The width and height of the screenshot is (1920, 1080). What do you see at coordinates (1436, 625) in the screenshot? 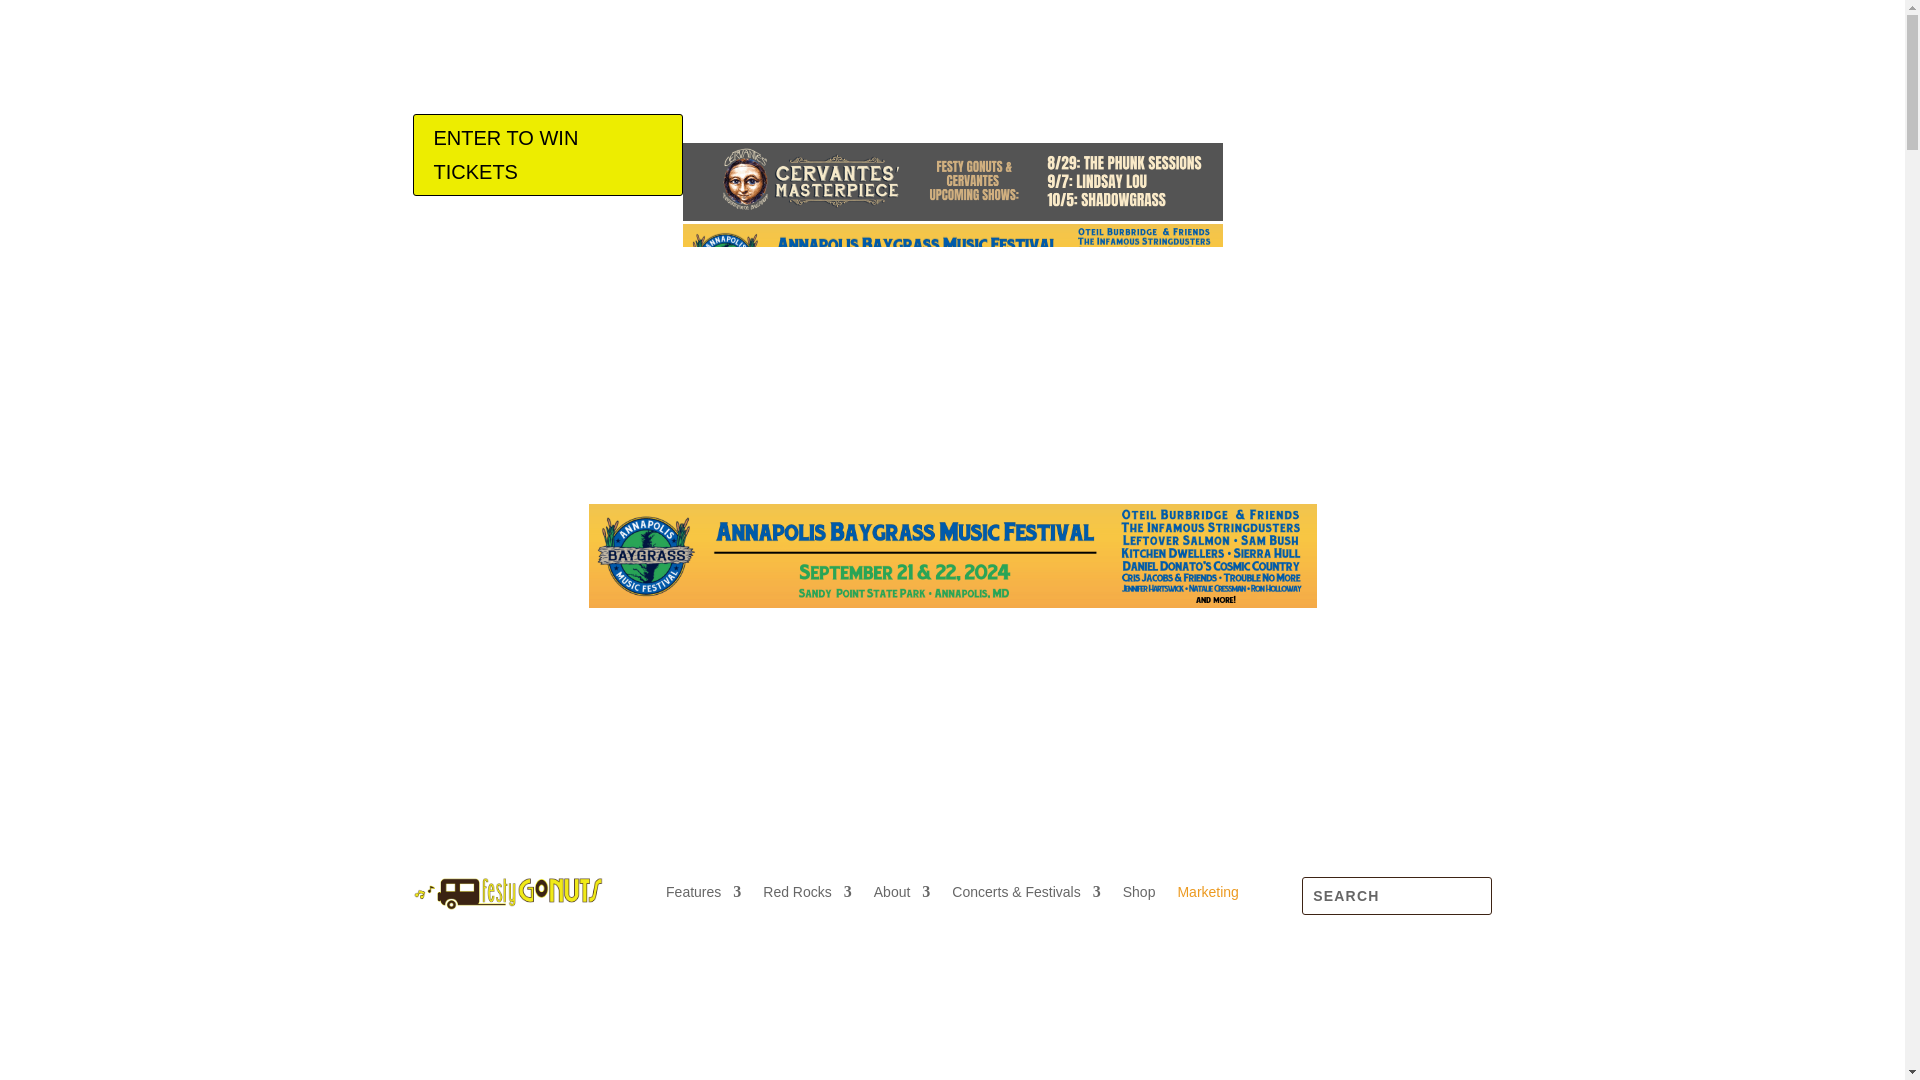
I see `Follow on Spotify` at bounding box center [1436, 625].